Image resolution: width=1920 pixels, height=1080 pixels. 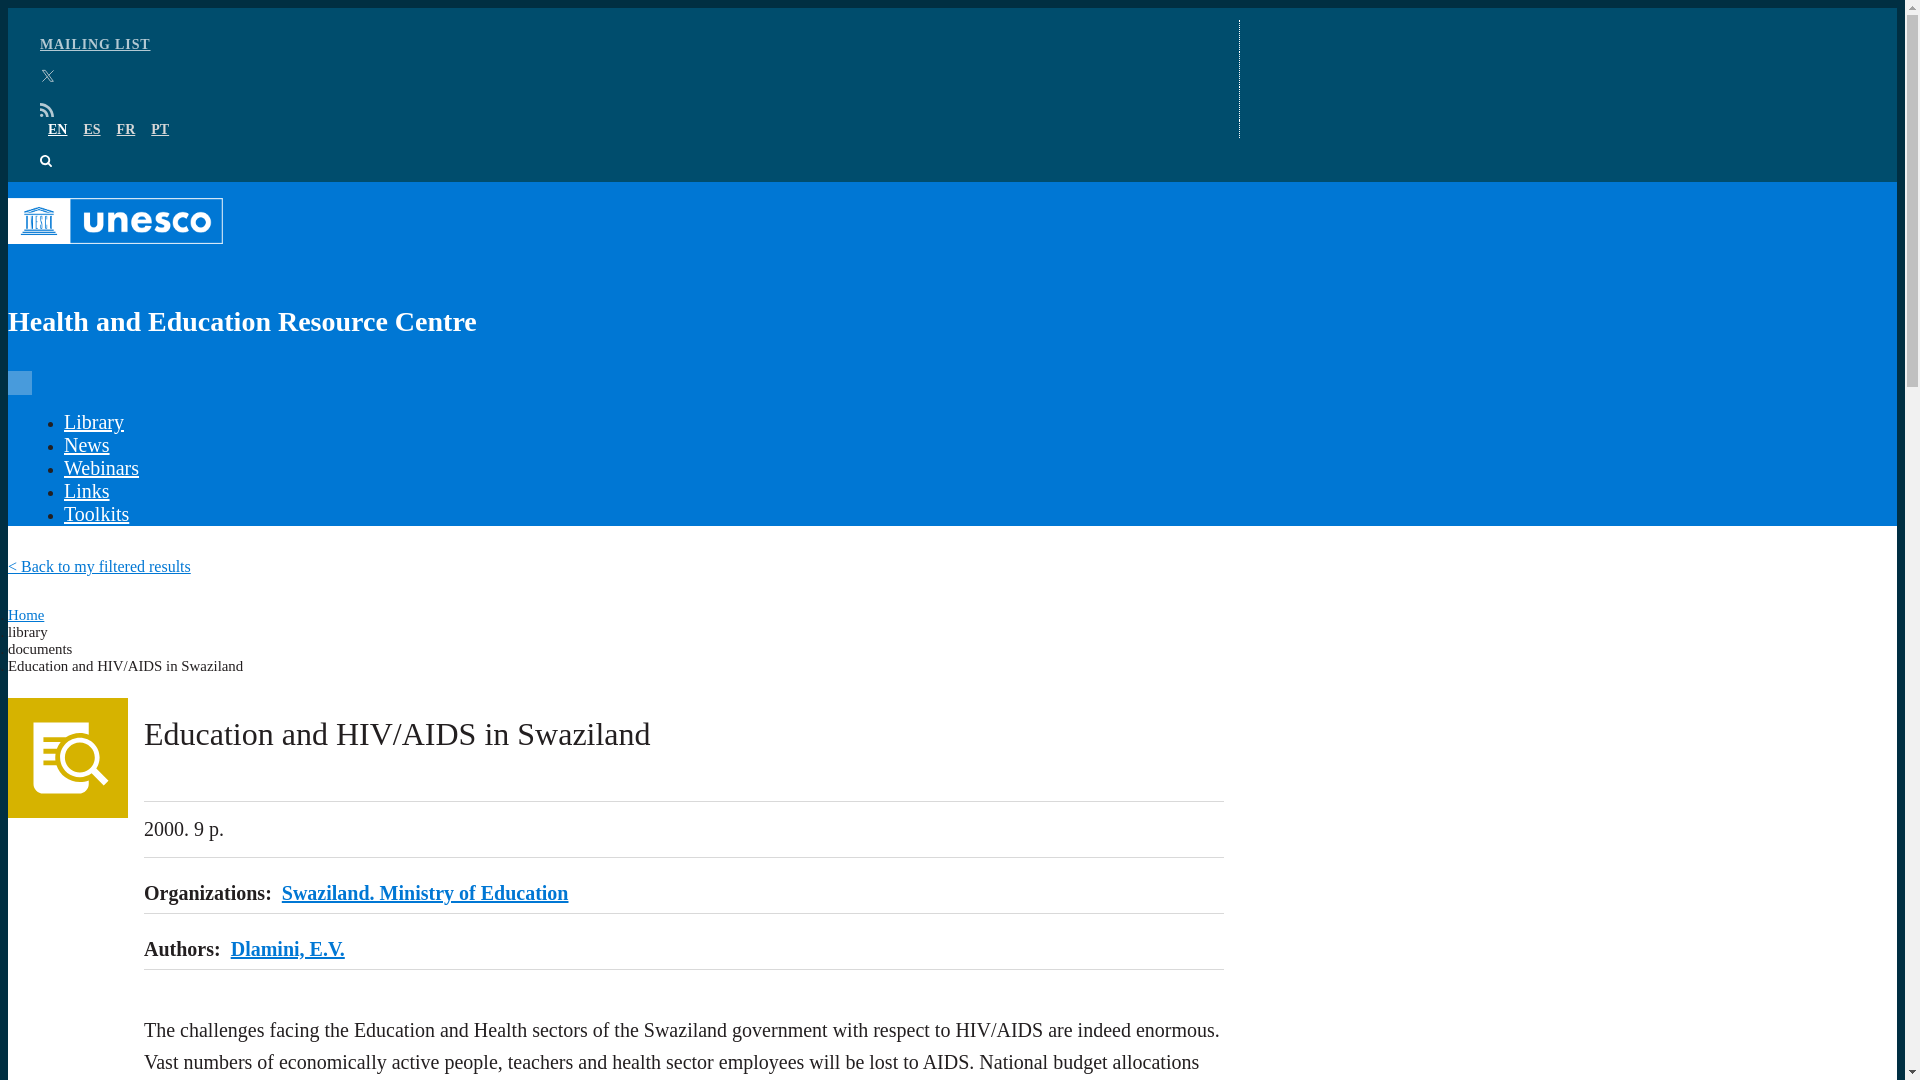 I want to click on Toolkits, so click(x=96, y=514).